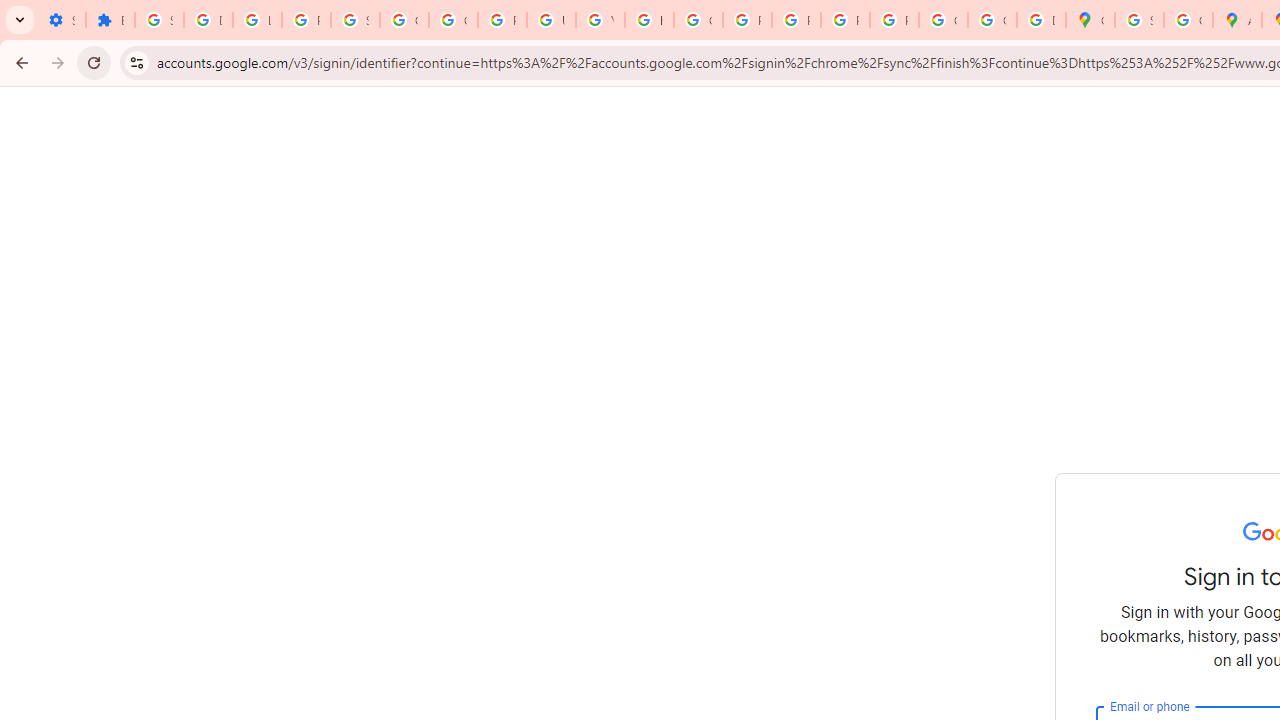  I want to click on Create your Google Account, so click(1188, 20).